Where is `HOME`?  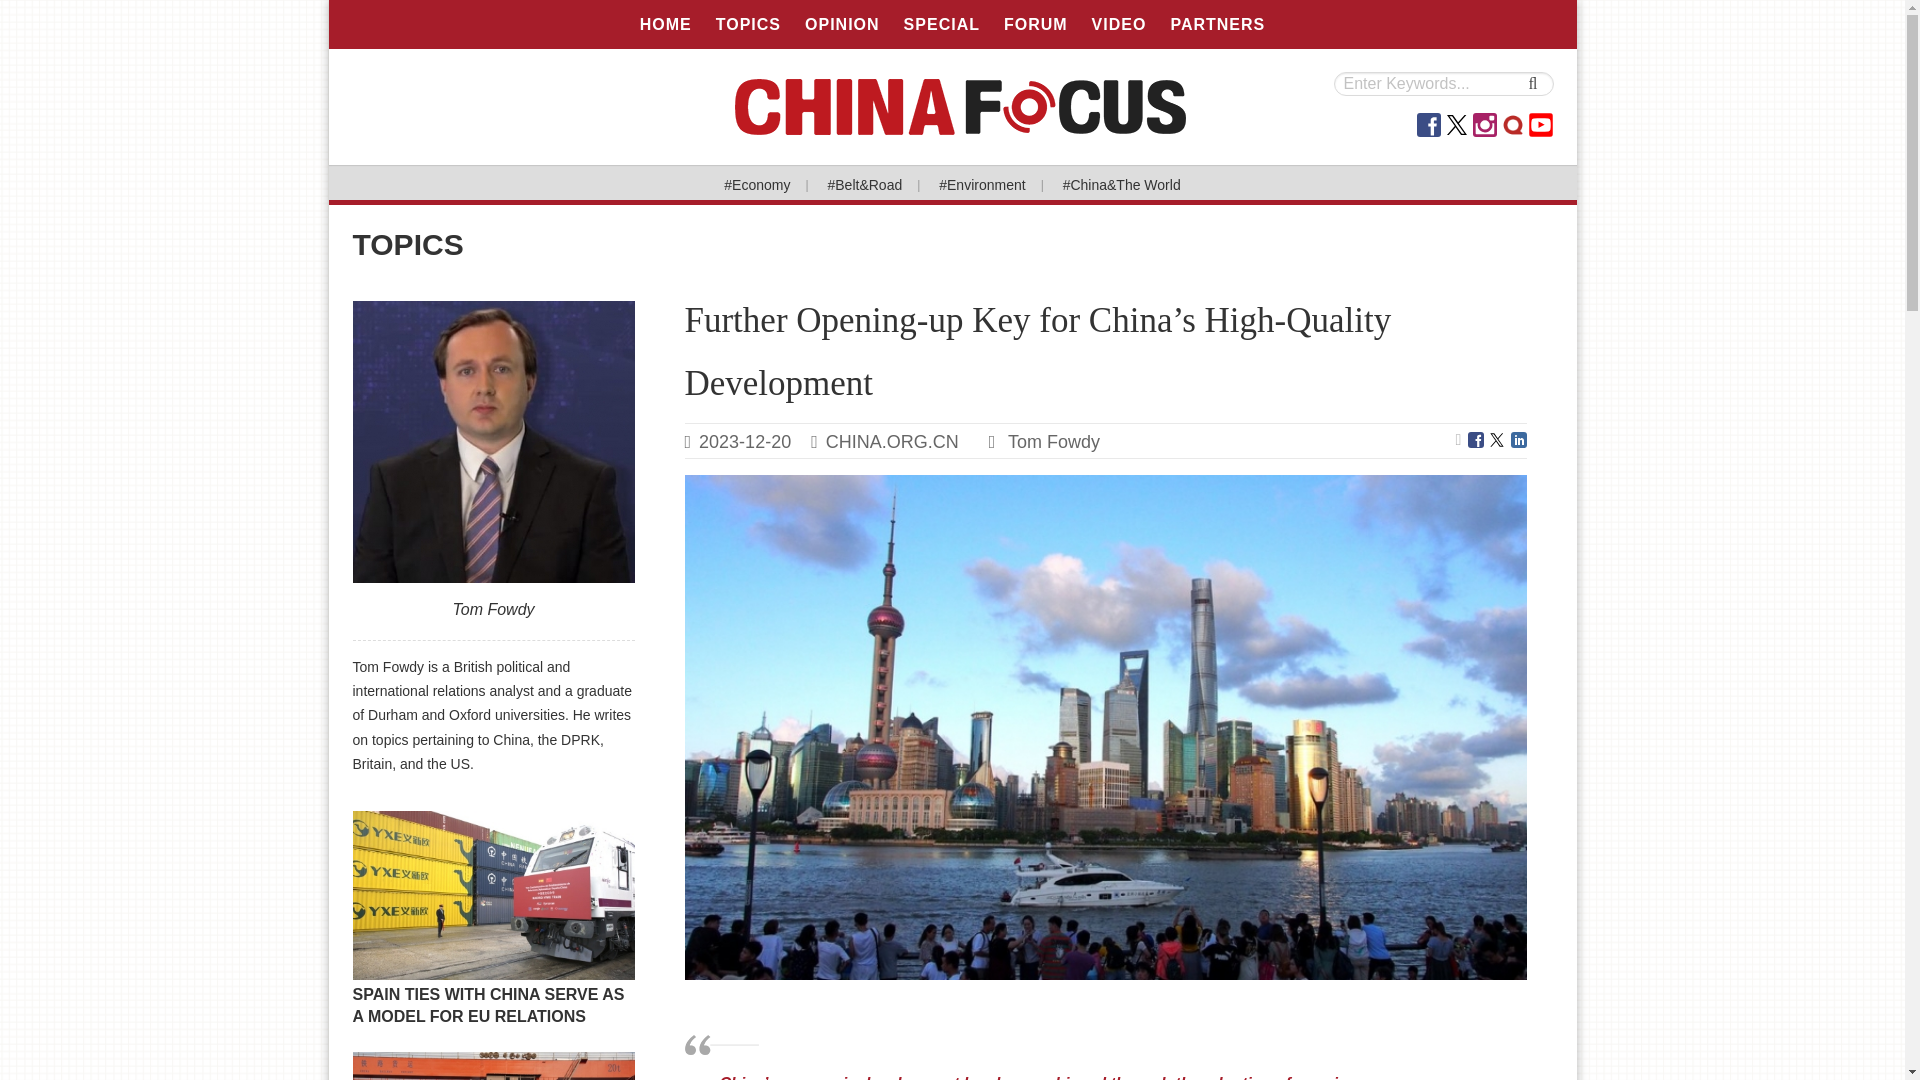 HOME is located at coordinates (666, 24).